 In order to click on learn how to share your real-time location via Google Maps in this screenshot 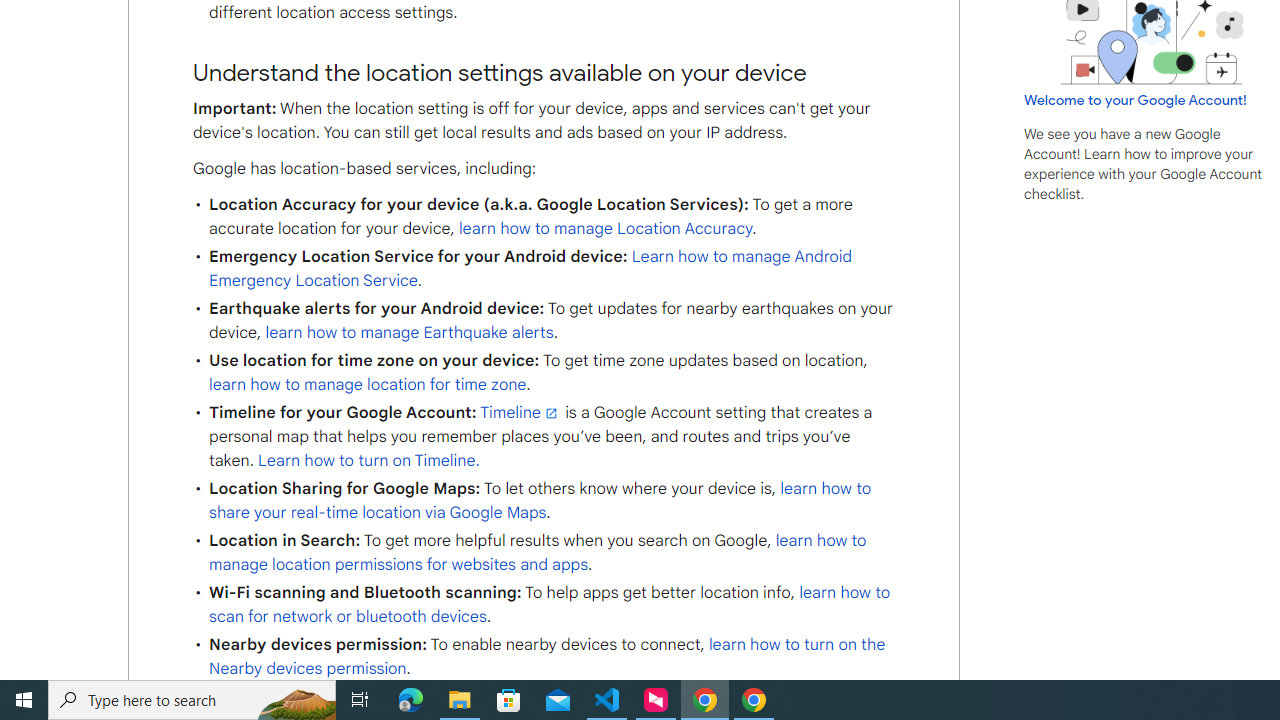, I will do `click(540, 500)`.